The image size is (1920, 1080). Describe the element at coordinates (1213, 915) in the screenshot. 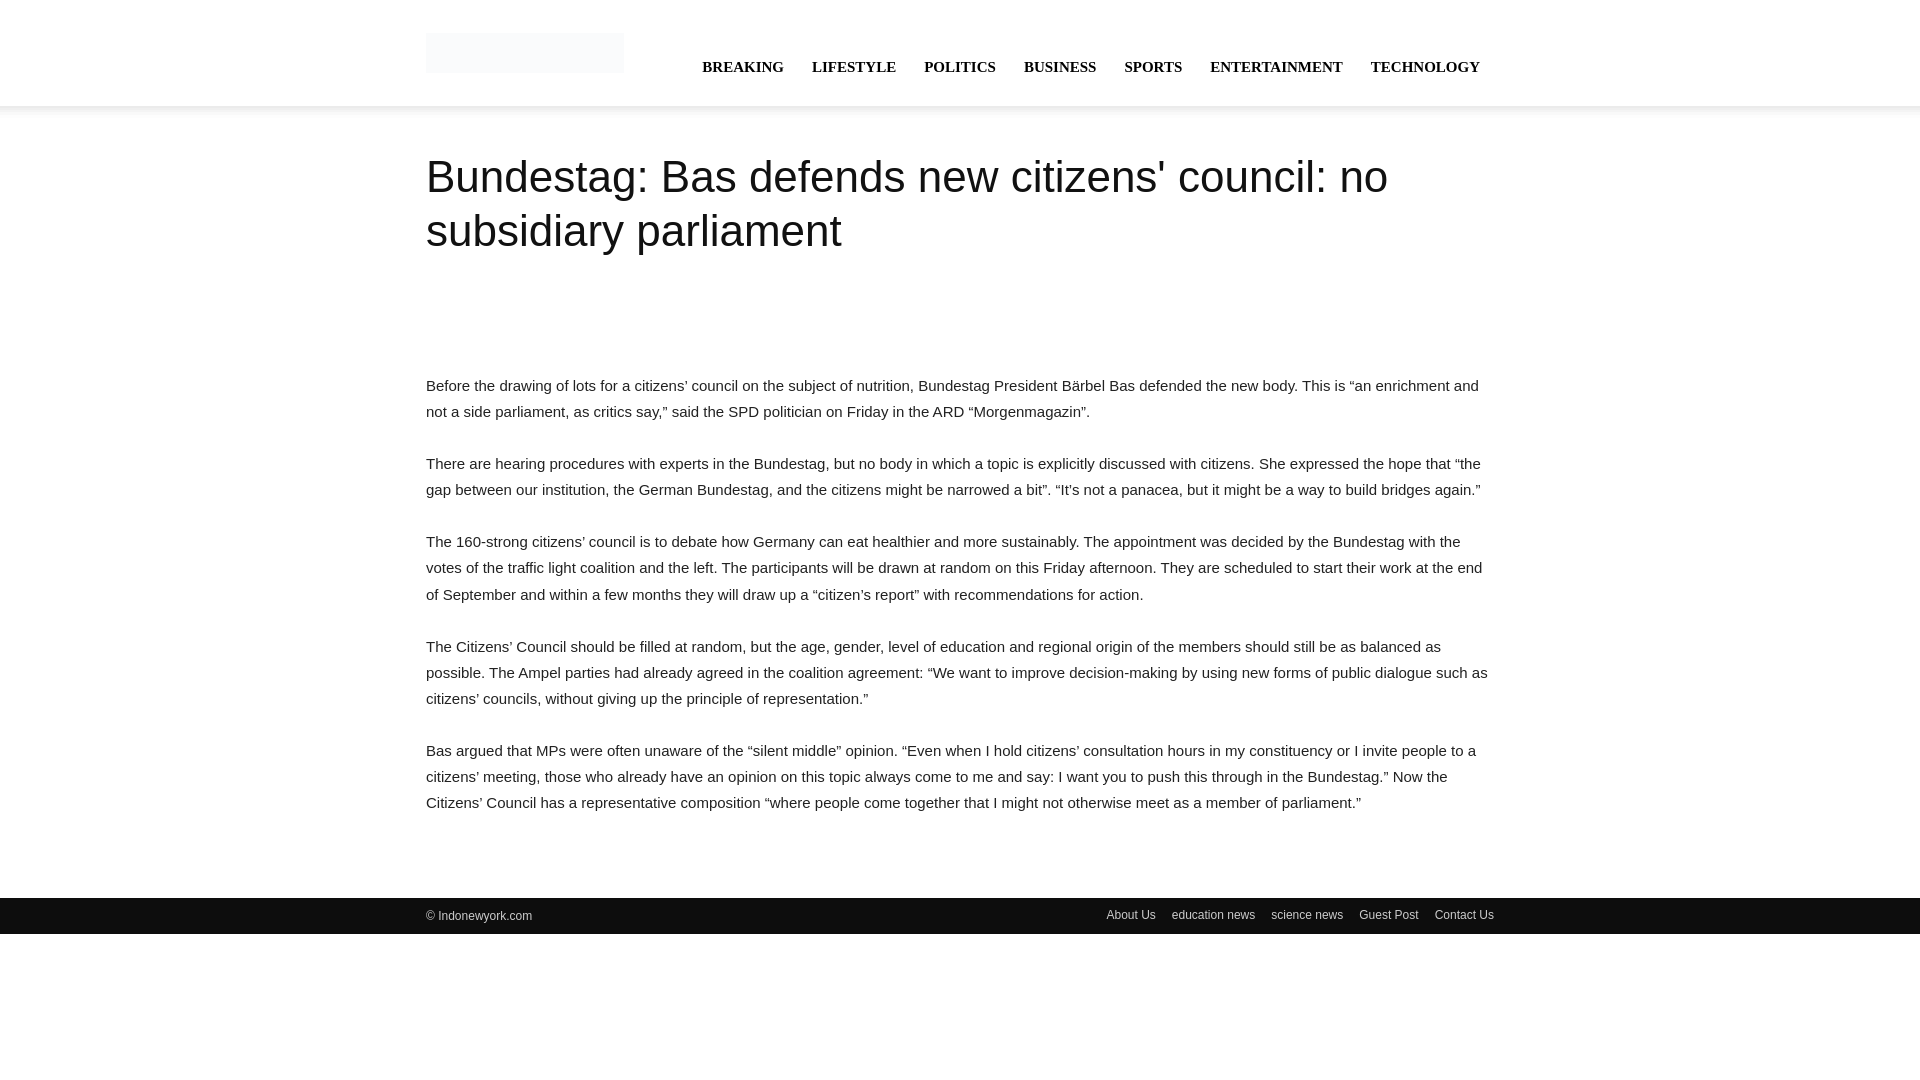

I see `education news` at that location.